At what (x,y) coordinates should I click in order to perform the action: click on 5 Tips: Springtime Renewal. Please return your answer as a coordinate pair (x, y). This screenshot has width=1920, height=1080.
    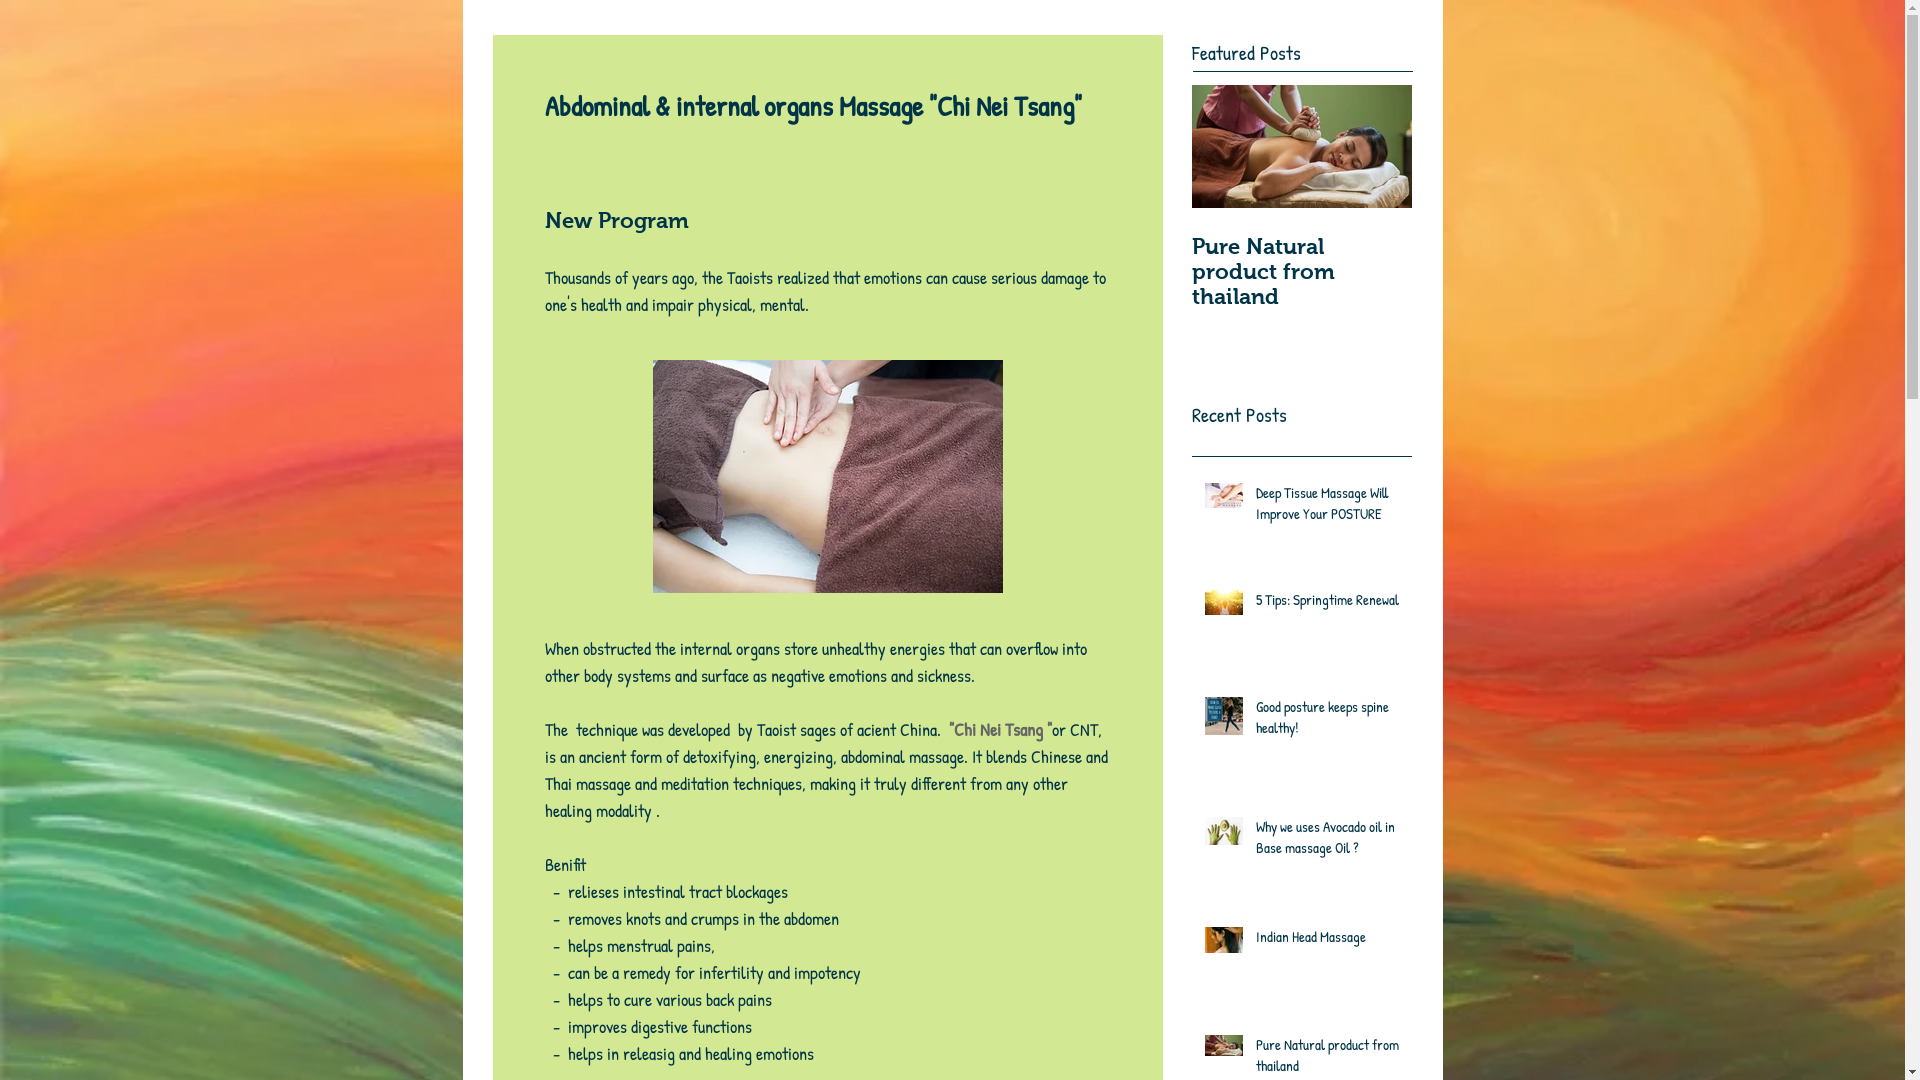
    Looking at the image, I should click on (1328, 604).